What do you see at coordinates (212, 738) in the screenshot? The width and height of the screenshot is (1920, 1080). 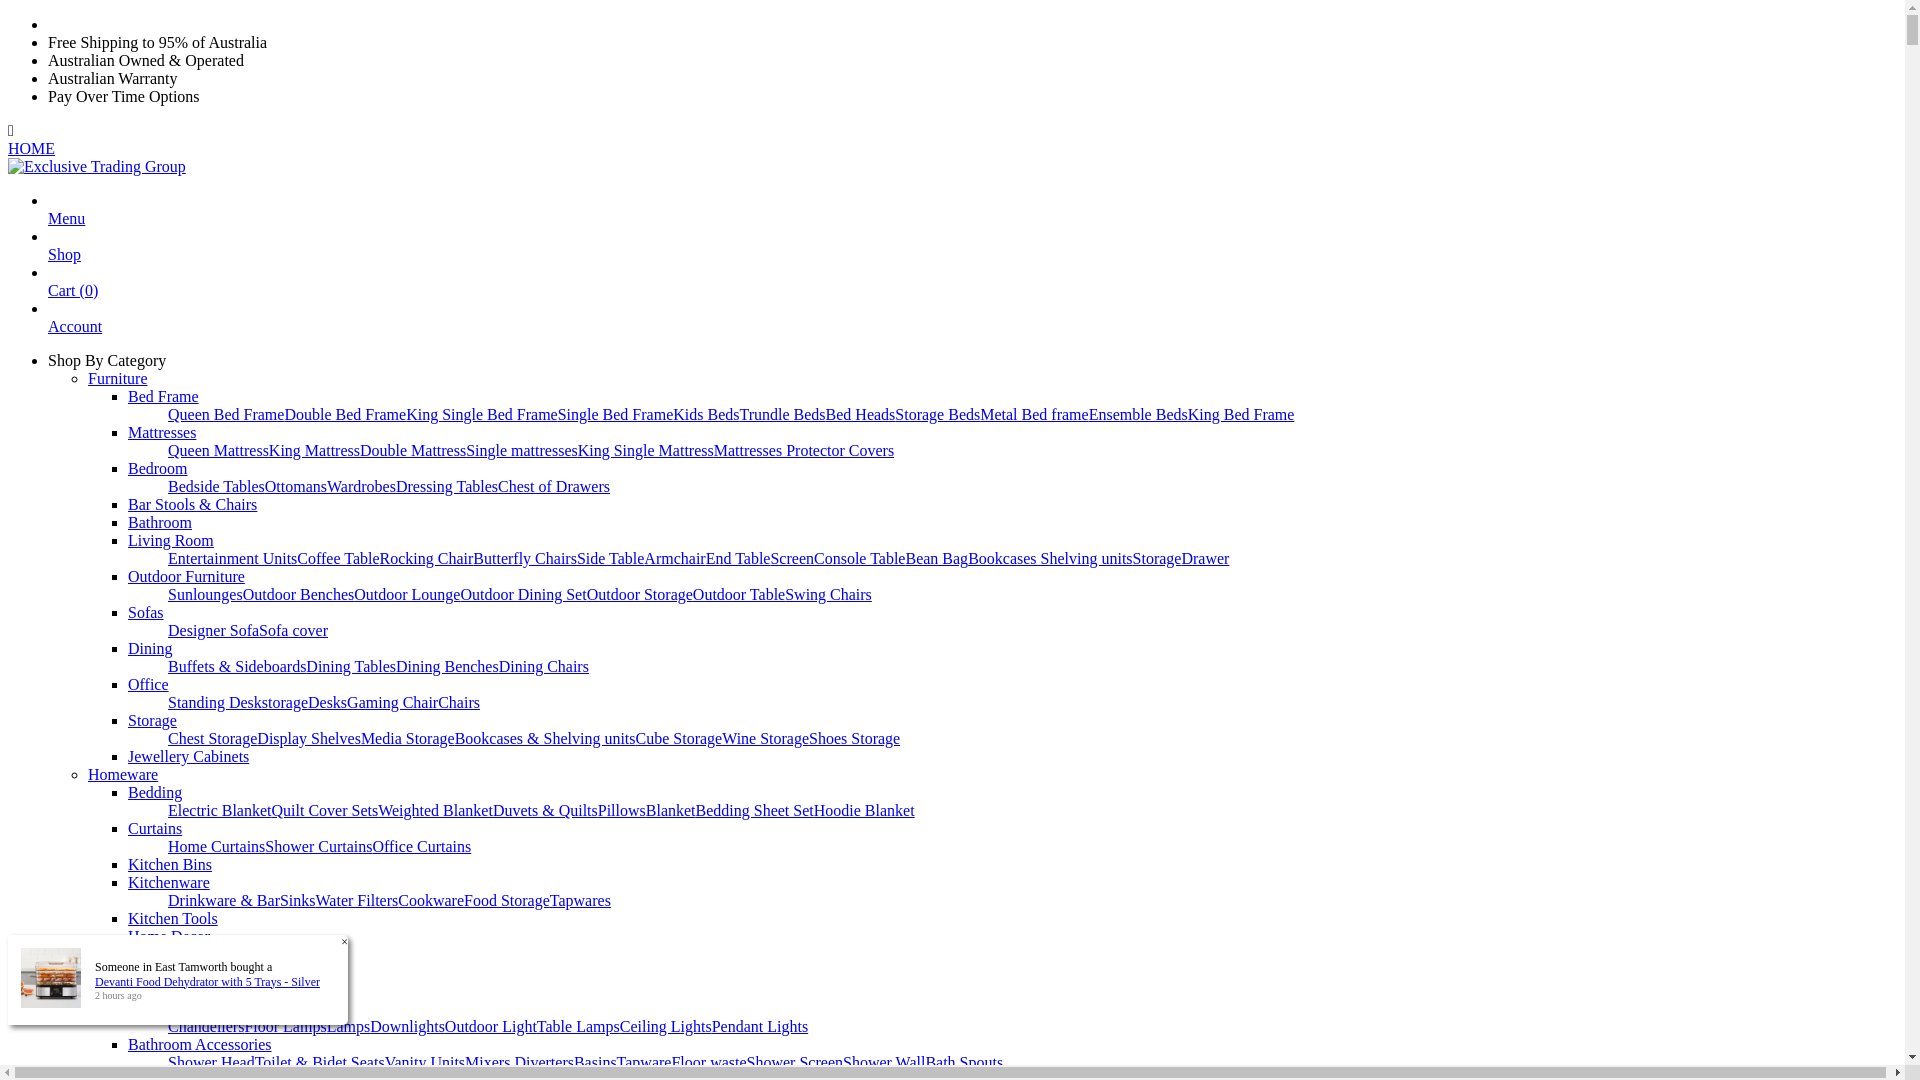 I see `Chest Storage` at bounding box center [212, 738].